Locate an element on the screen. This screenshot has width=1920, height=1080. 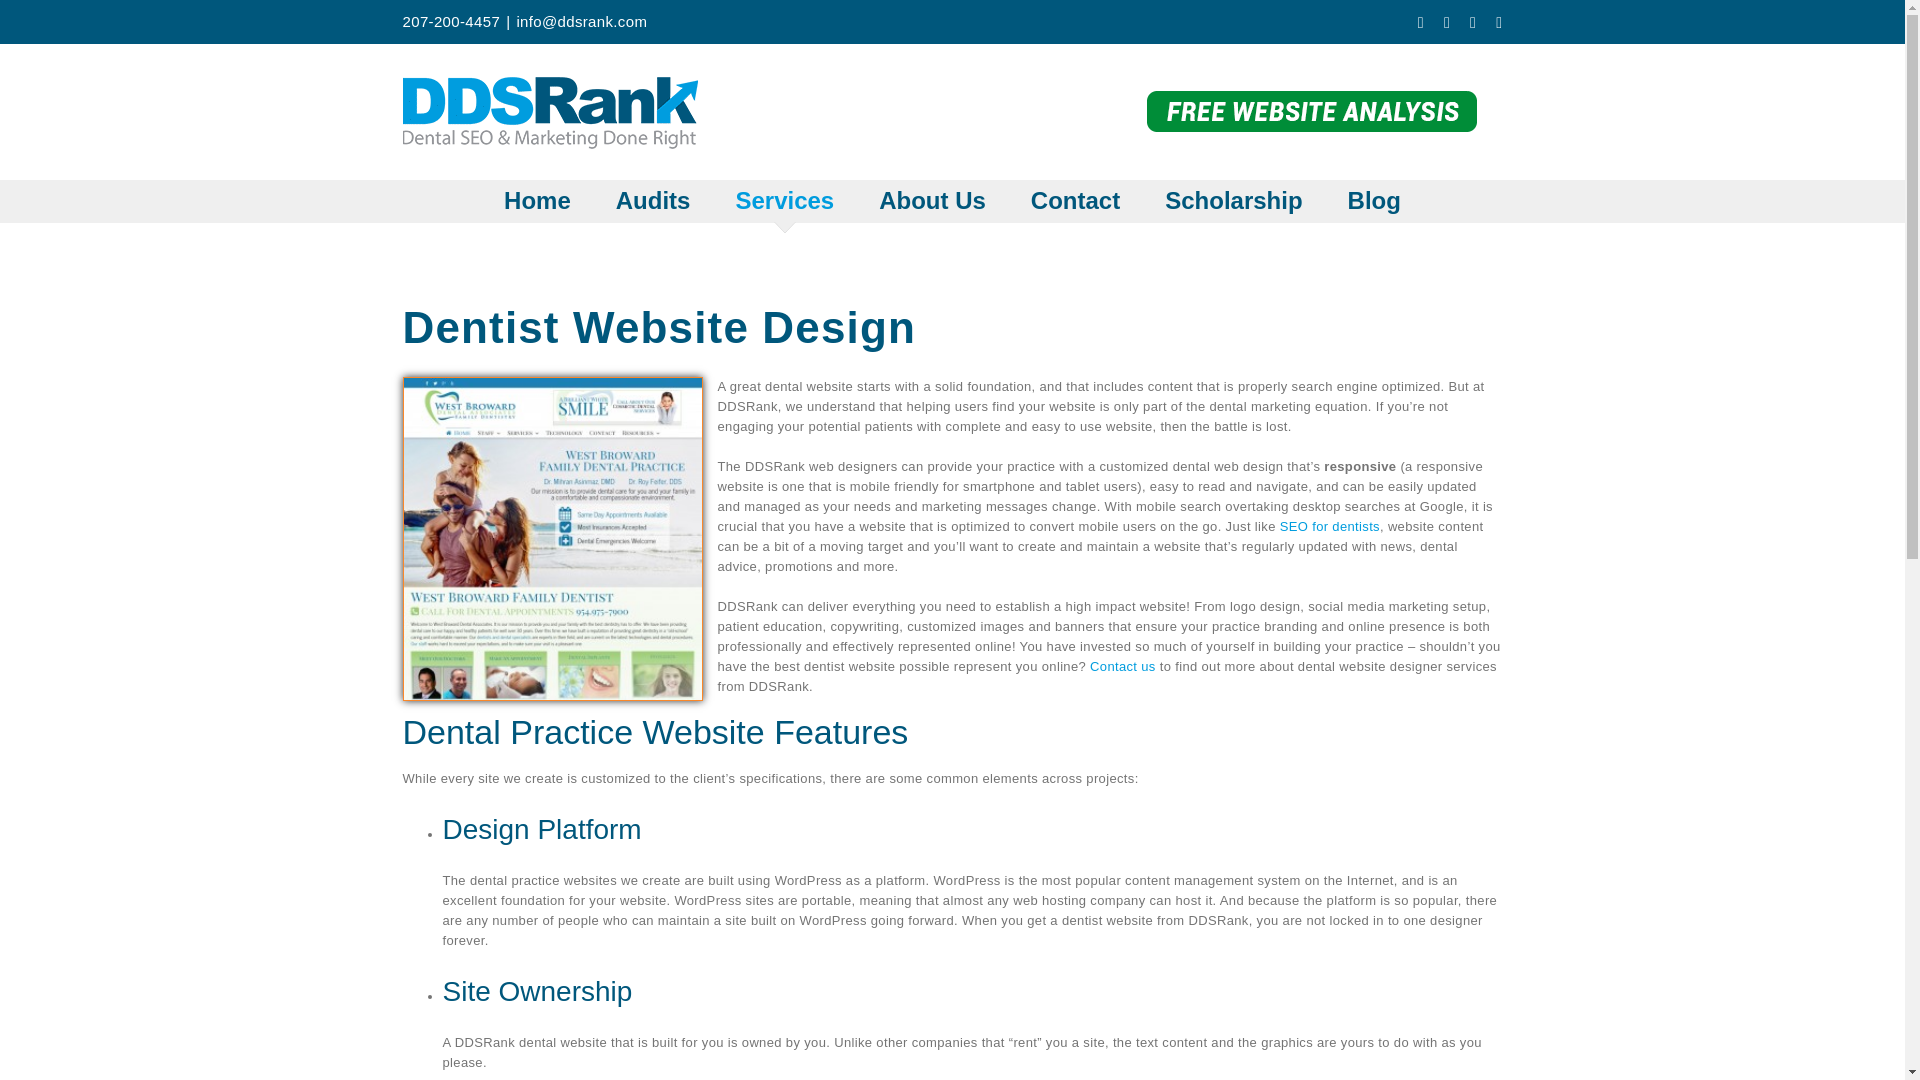
Contact is located at coordinates (1075, 201).